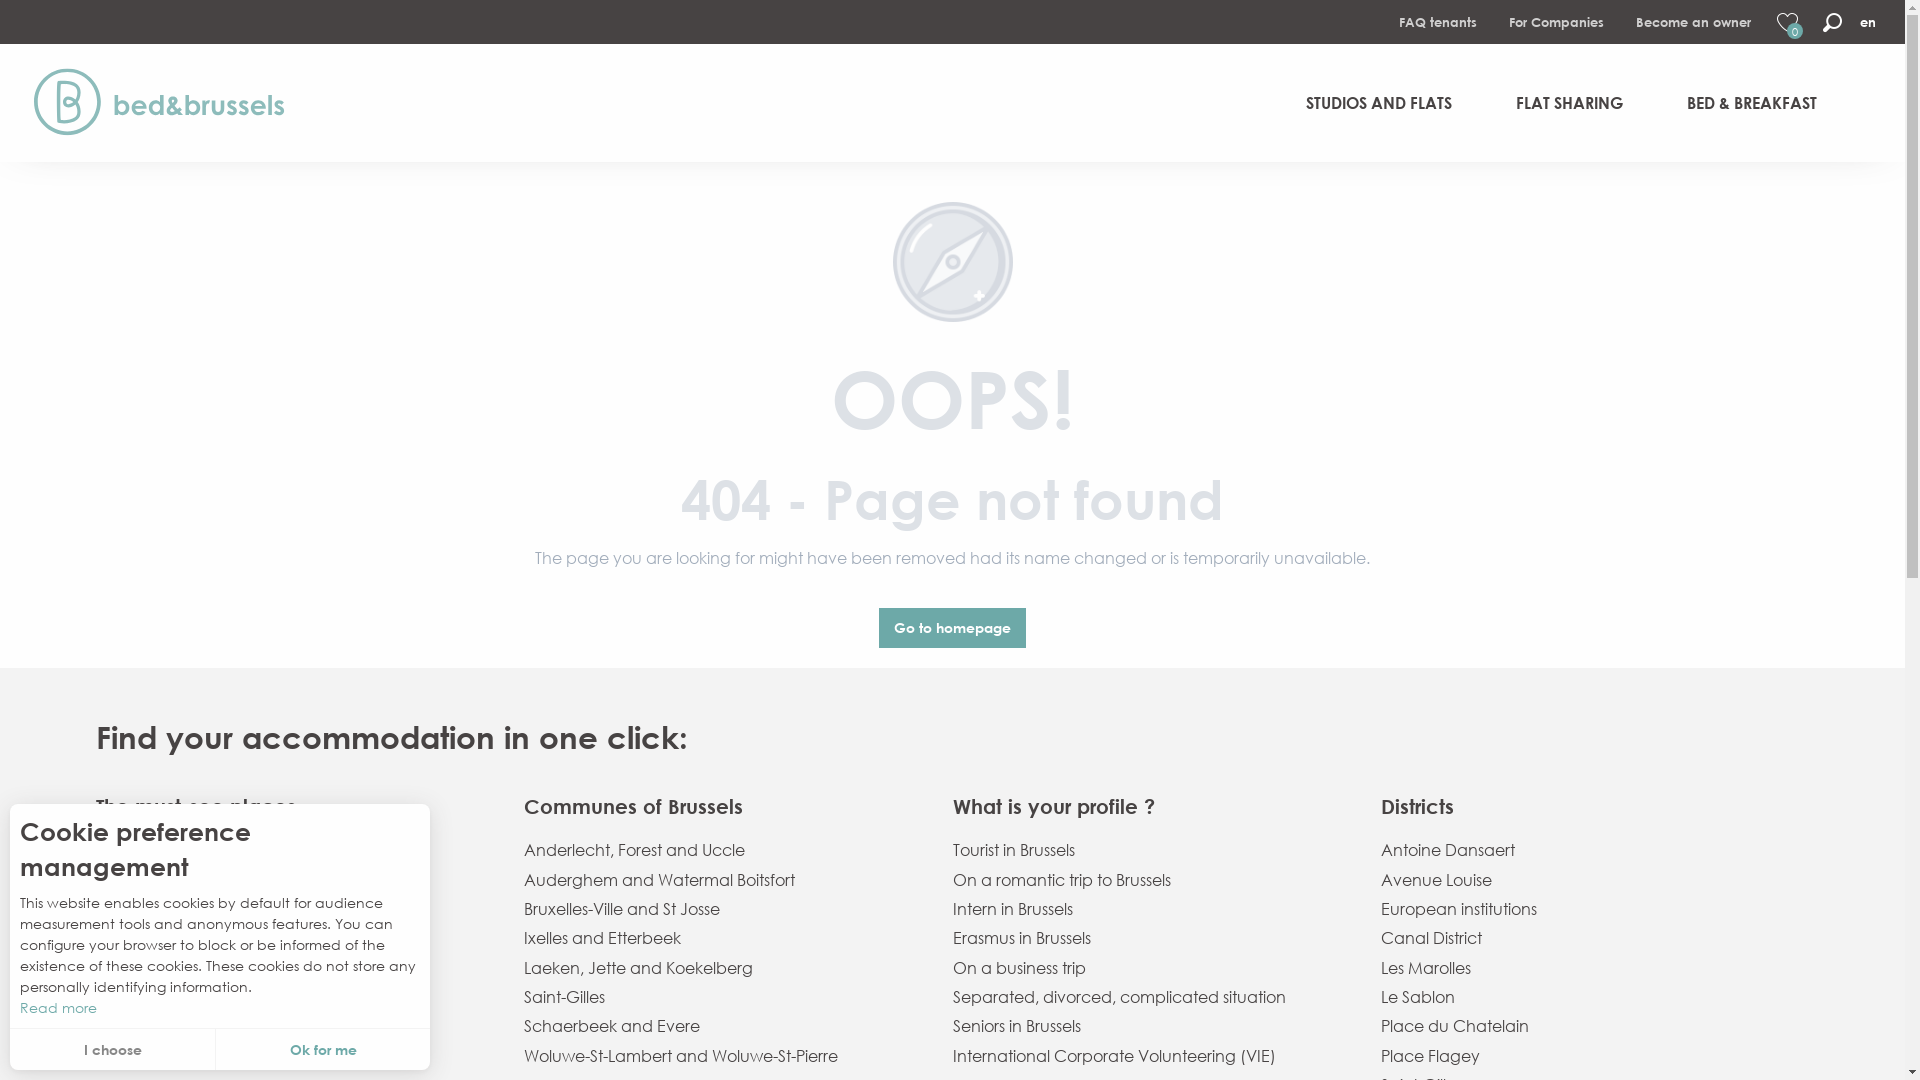  Describe the element at coordinates (1579, 968) in the screenshot. I see `Les Marolles` at that location.